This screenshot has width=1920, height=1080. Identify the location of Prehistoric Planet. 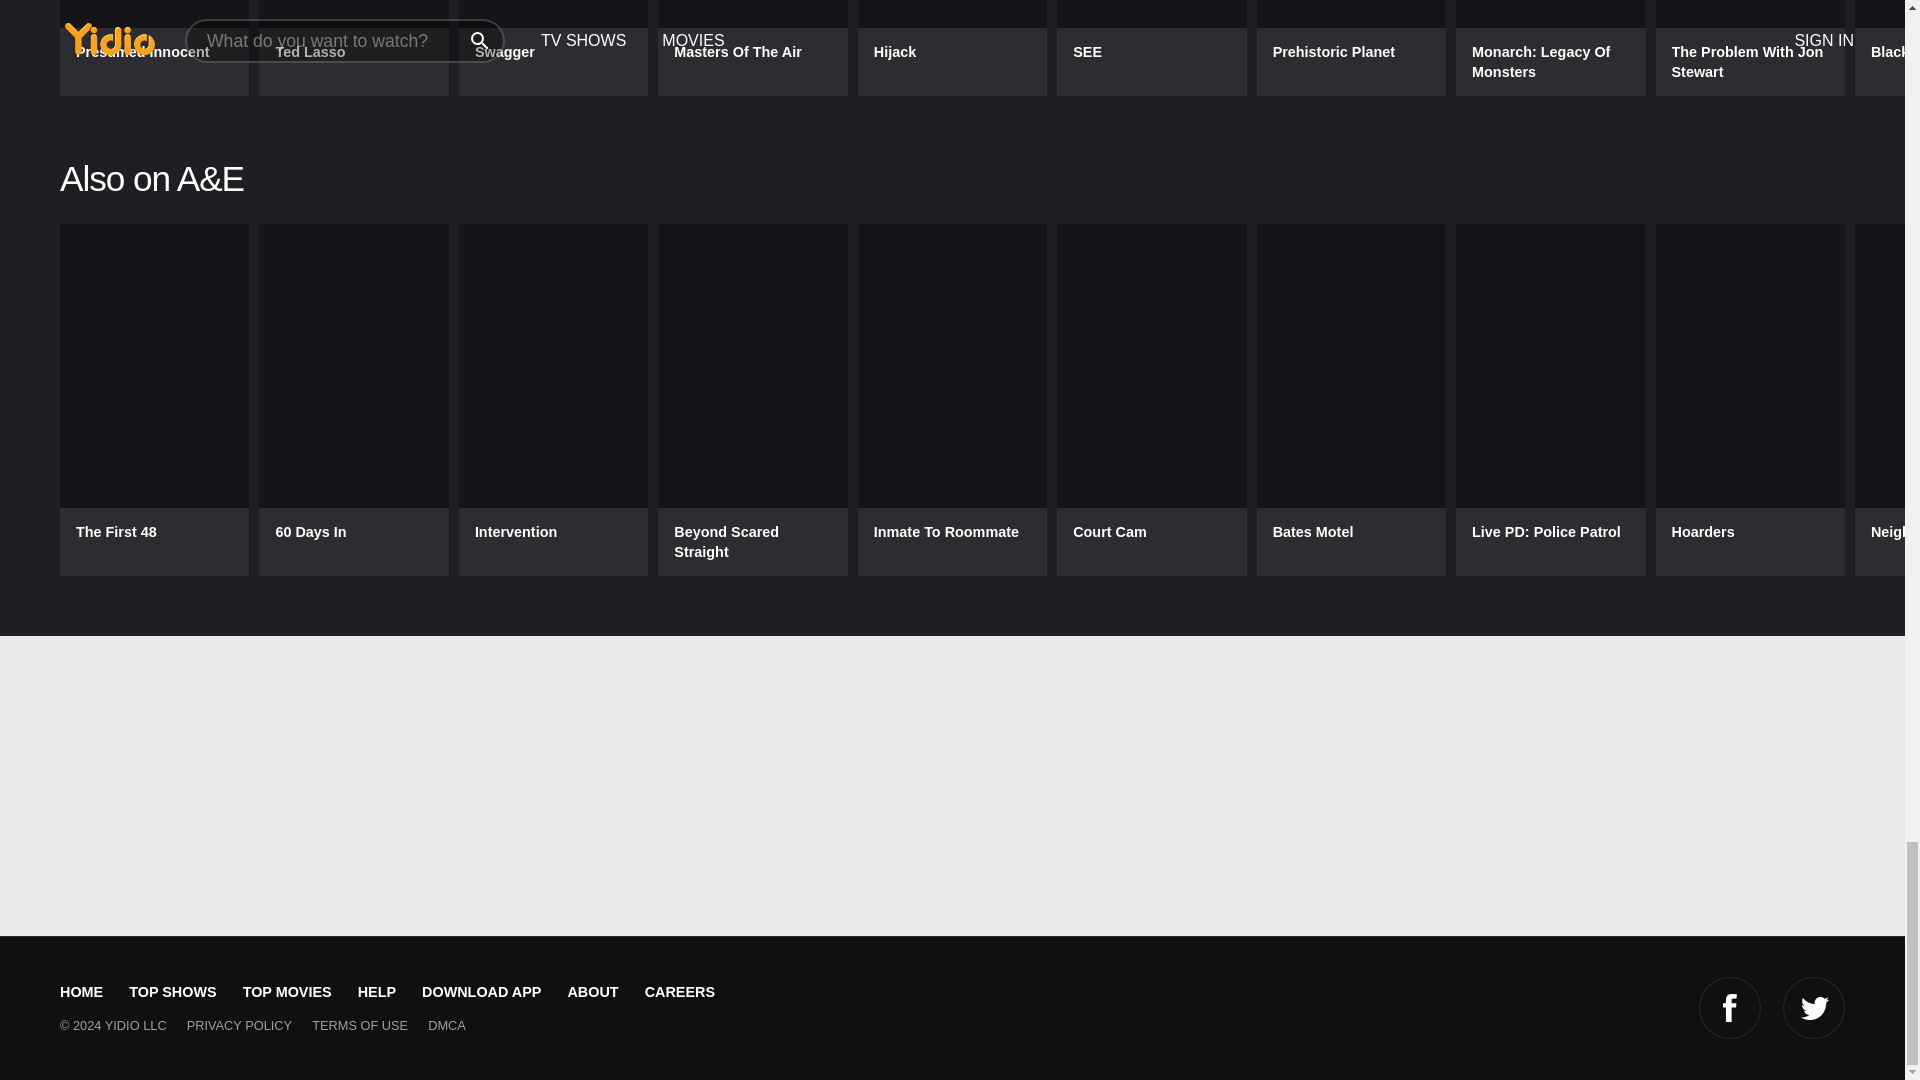
(1351, 48).